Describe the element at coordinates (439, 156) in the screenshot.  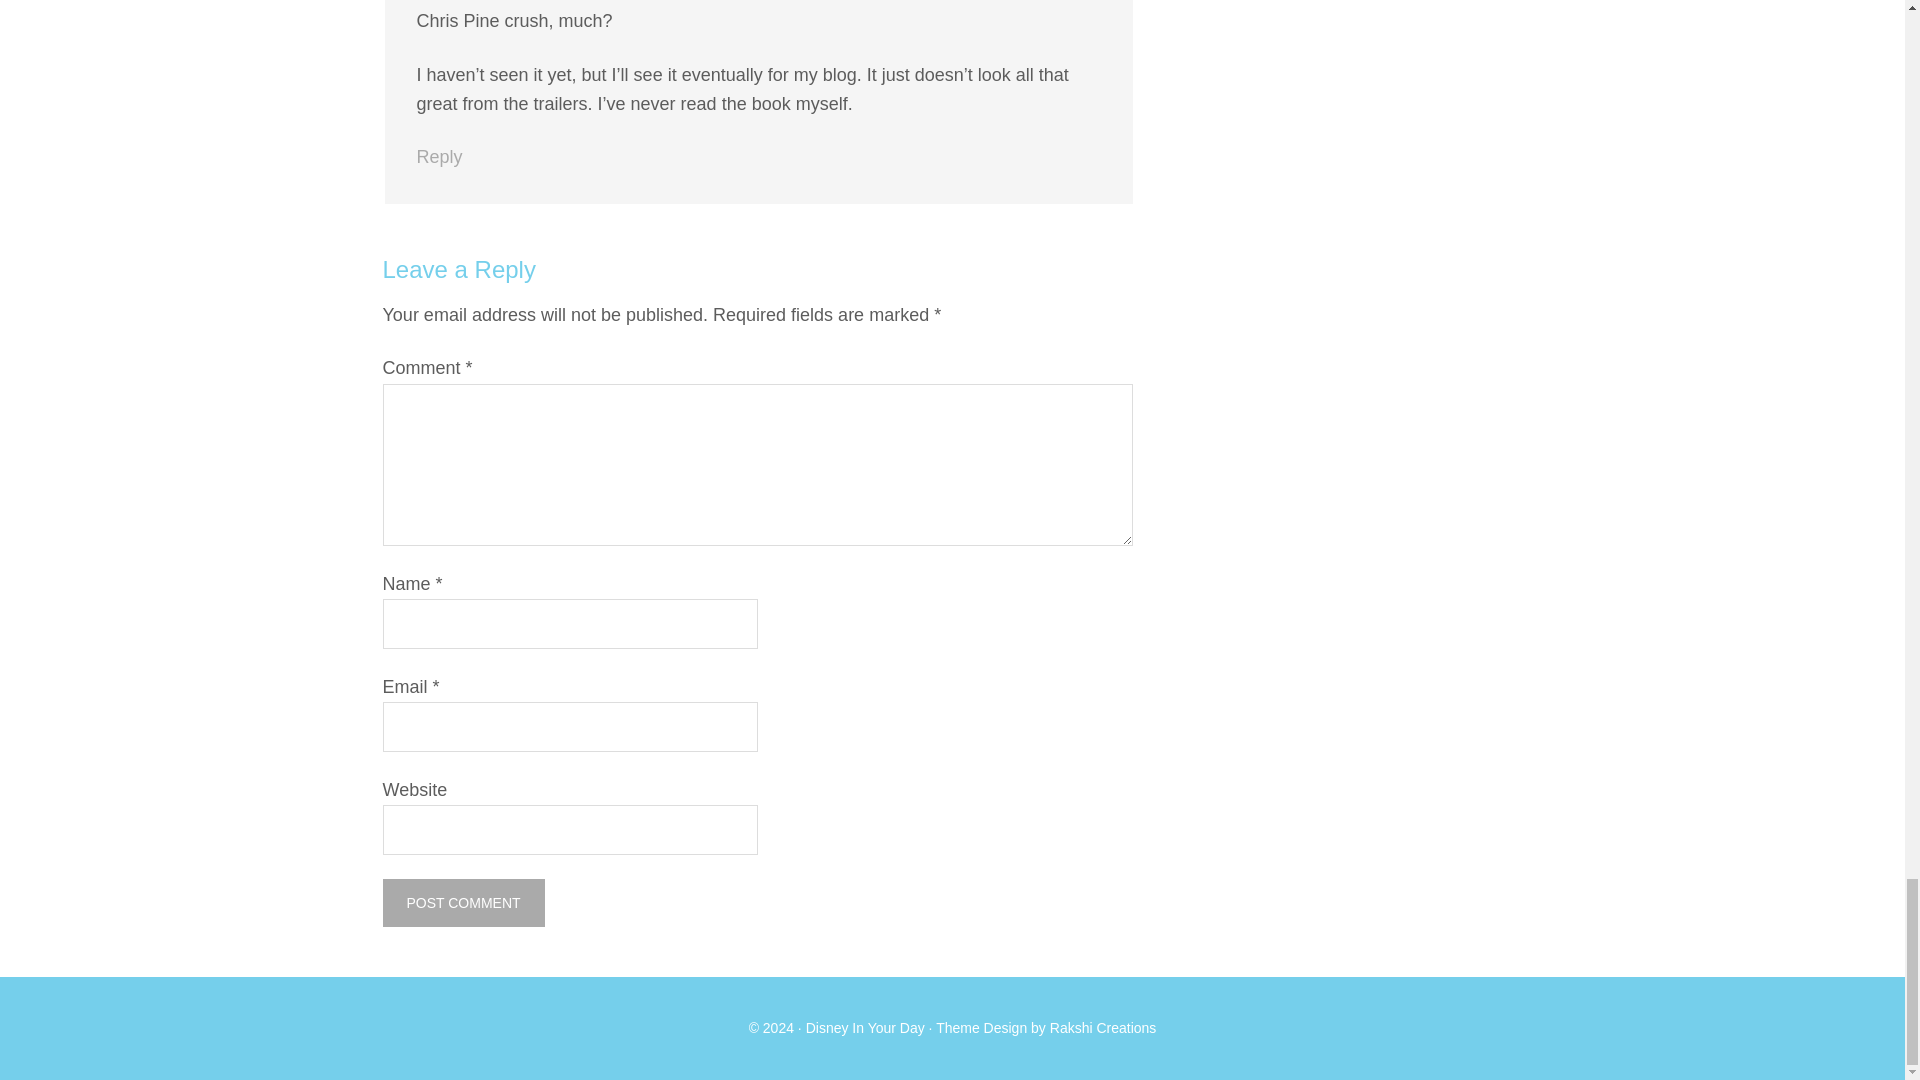
I see `Reply` at that location.